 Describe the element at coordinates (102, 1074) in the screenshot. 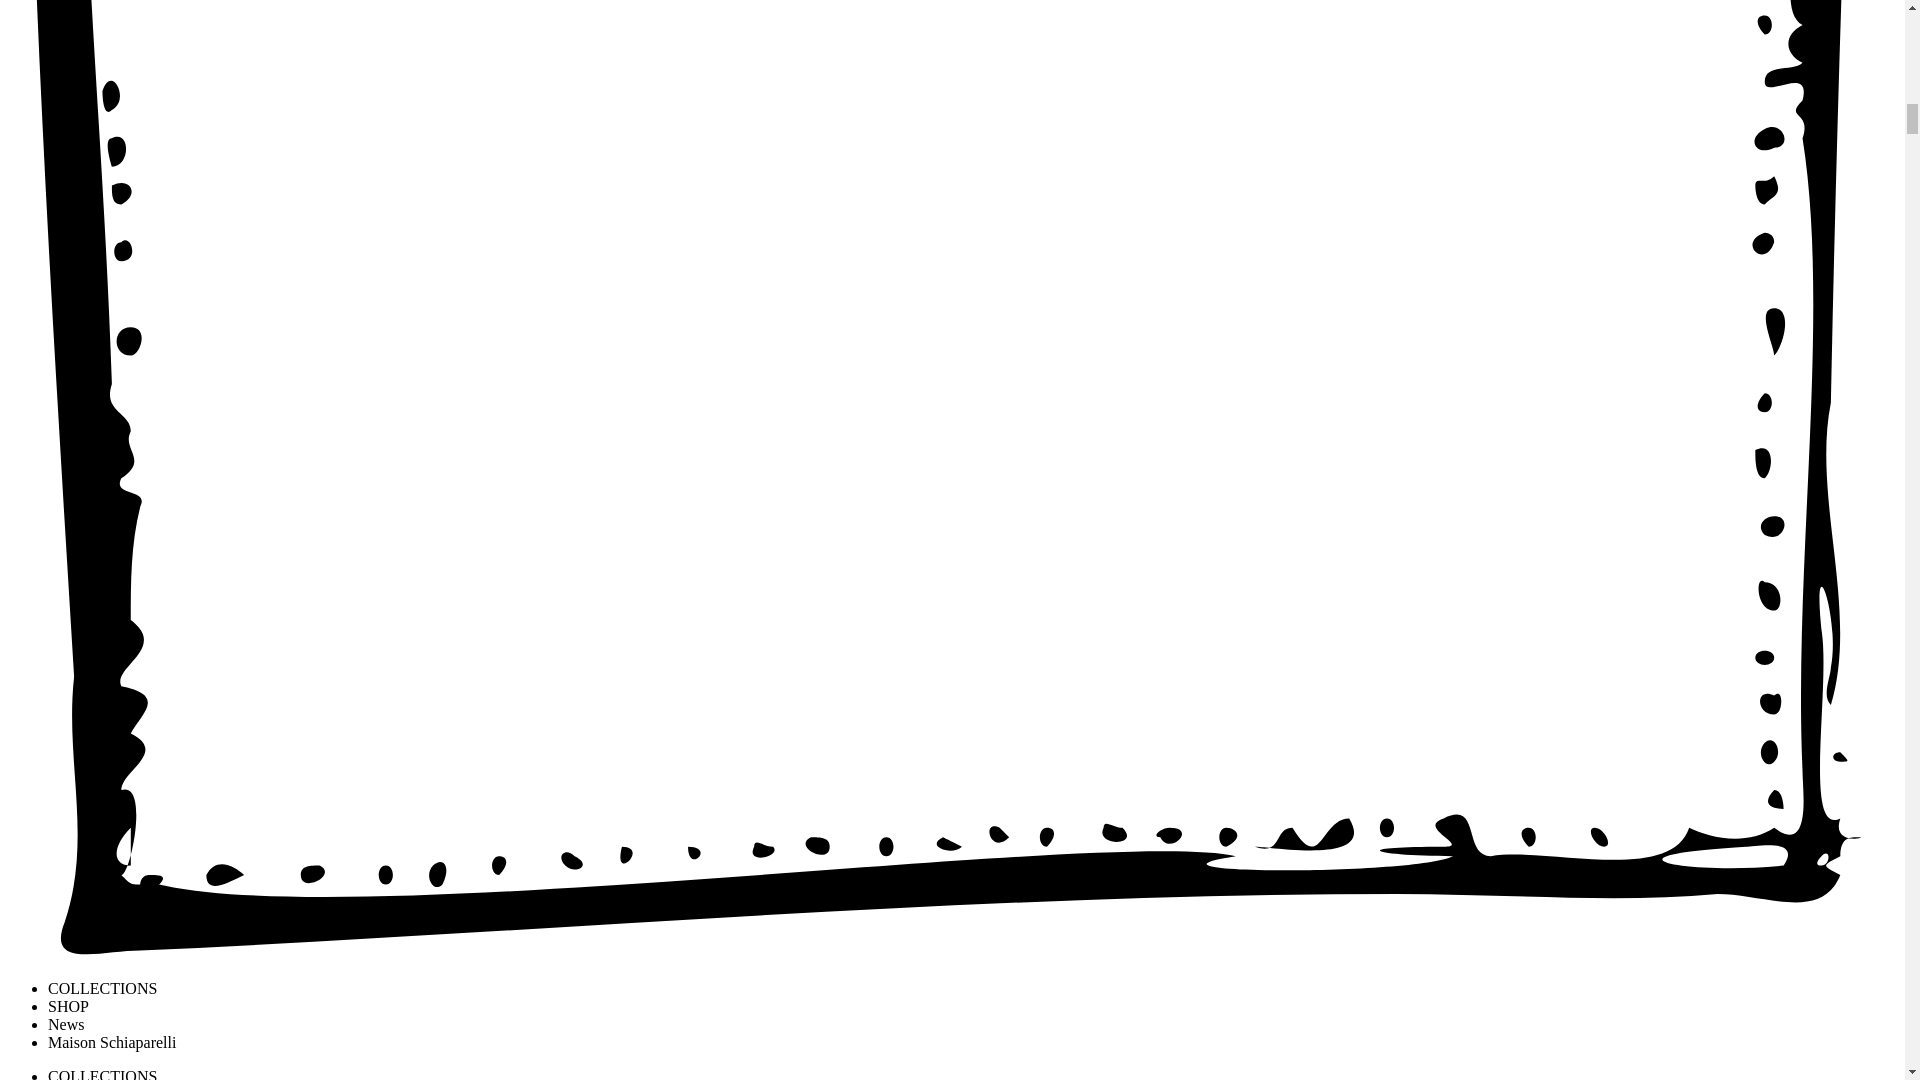

I see `COLLECTIONS` at that location.